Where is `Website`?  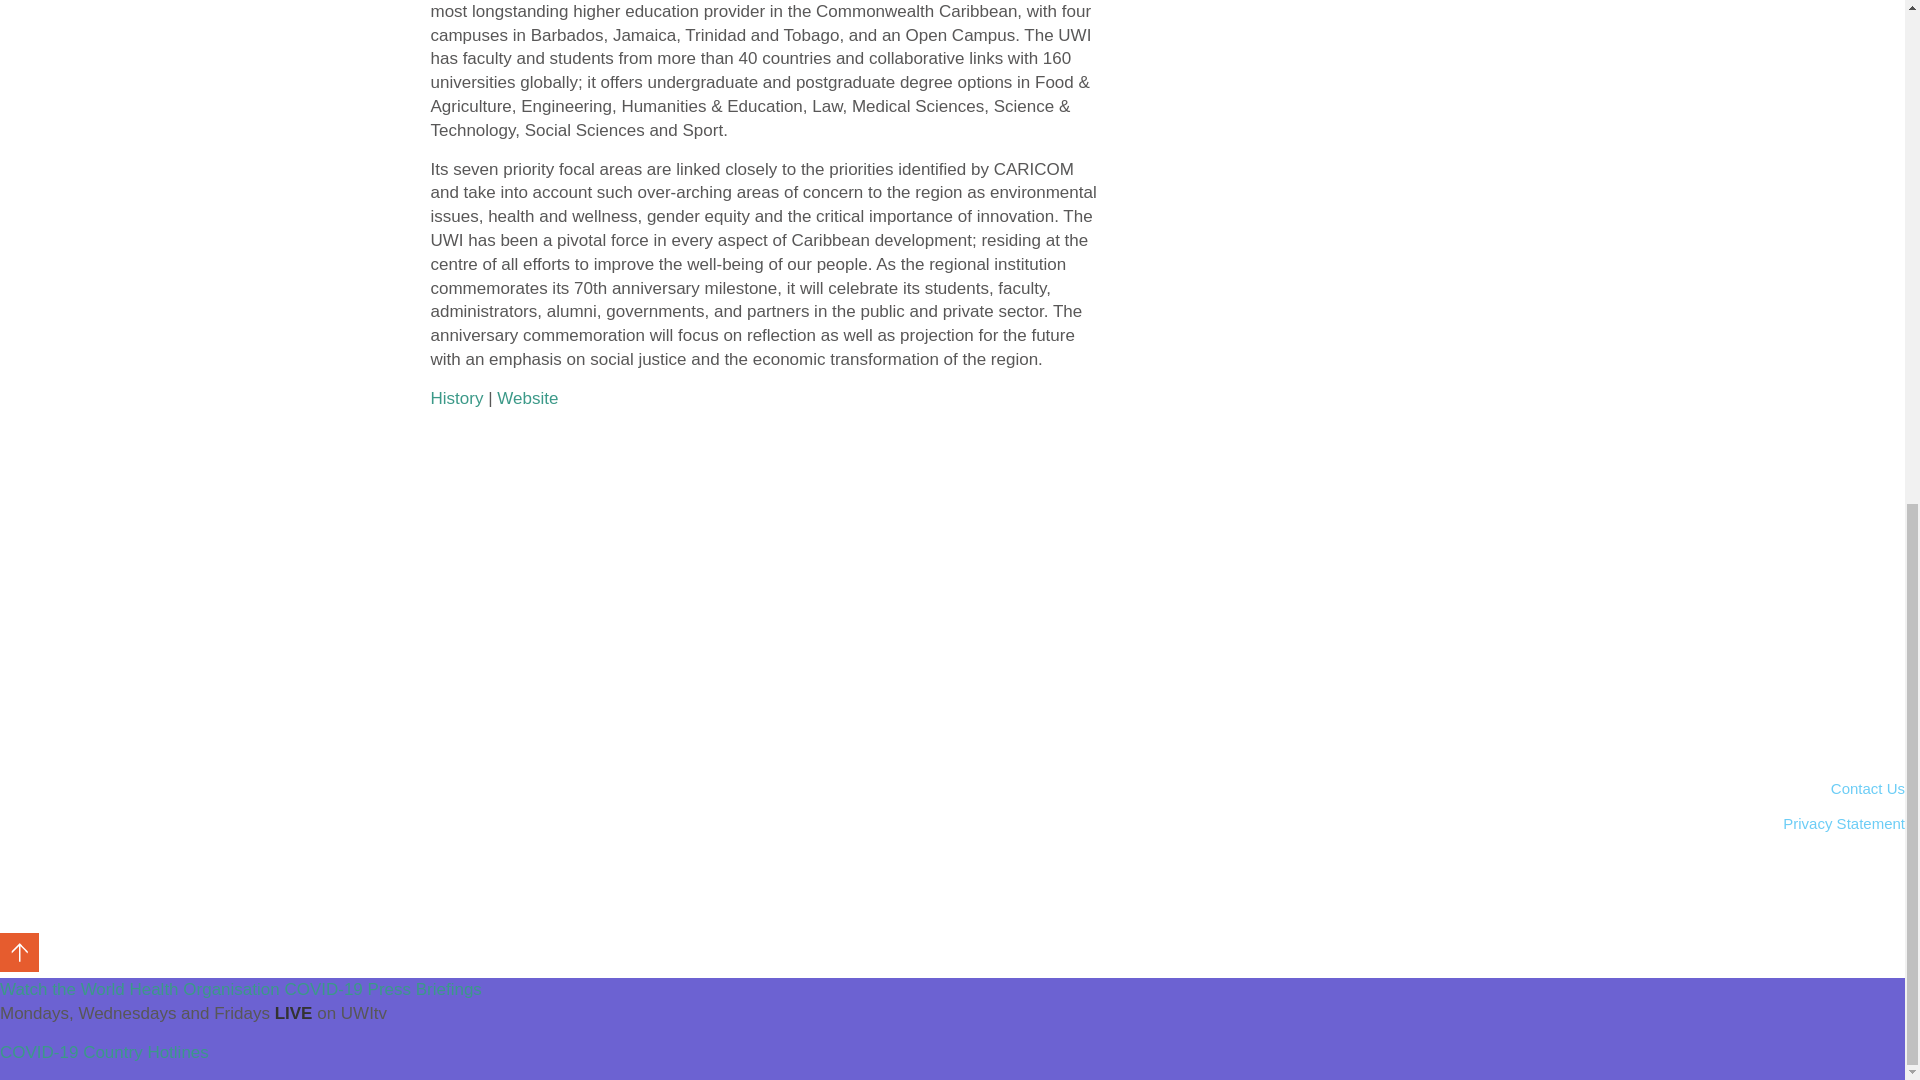 Website is located at coordinates (528, 398).